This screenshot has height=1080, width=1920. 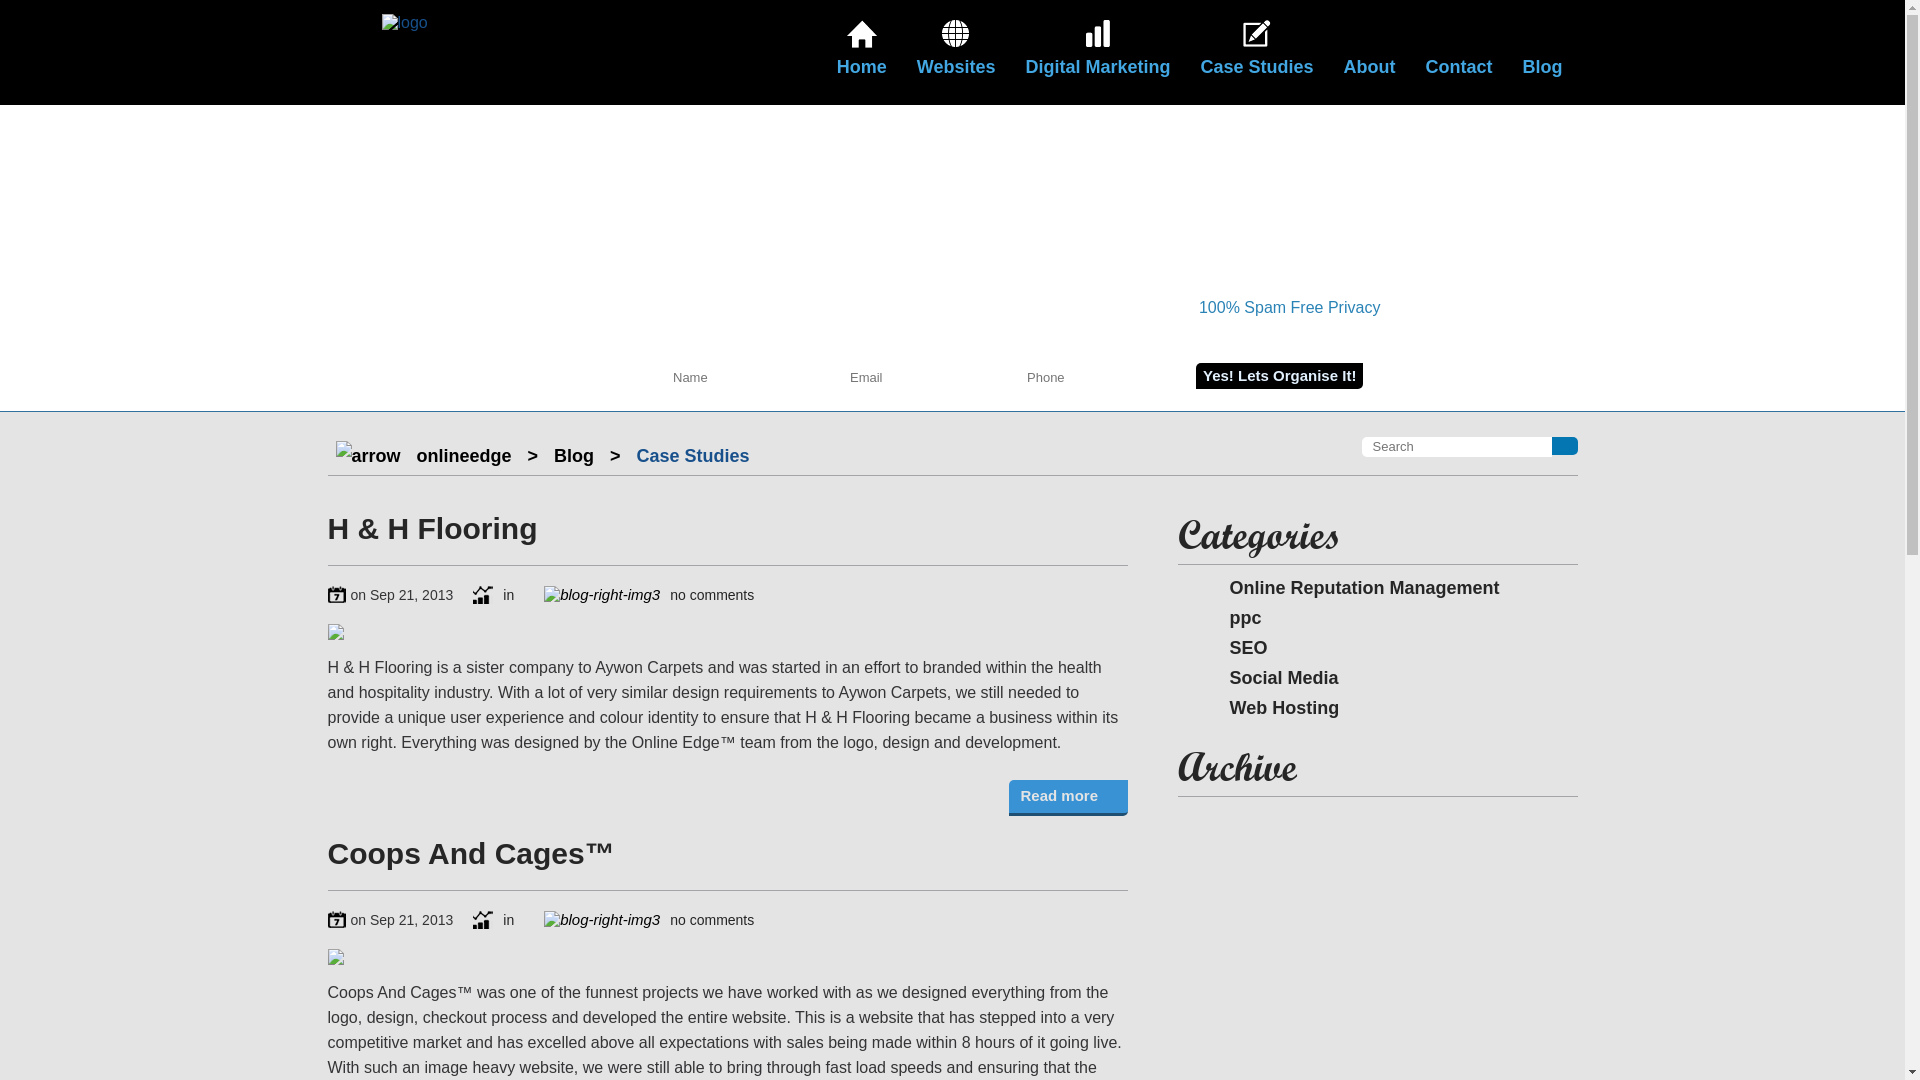 I want to click on blog-right-img2, so click(x=483, y=595).